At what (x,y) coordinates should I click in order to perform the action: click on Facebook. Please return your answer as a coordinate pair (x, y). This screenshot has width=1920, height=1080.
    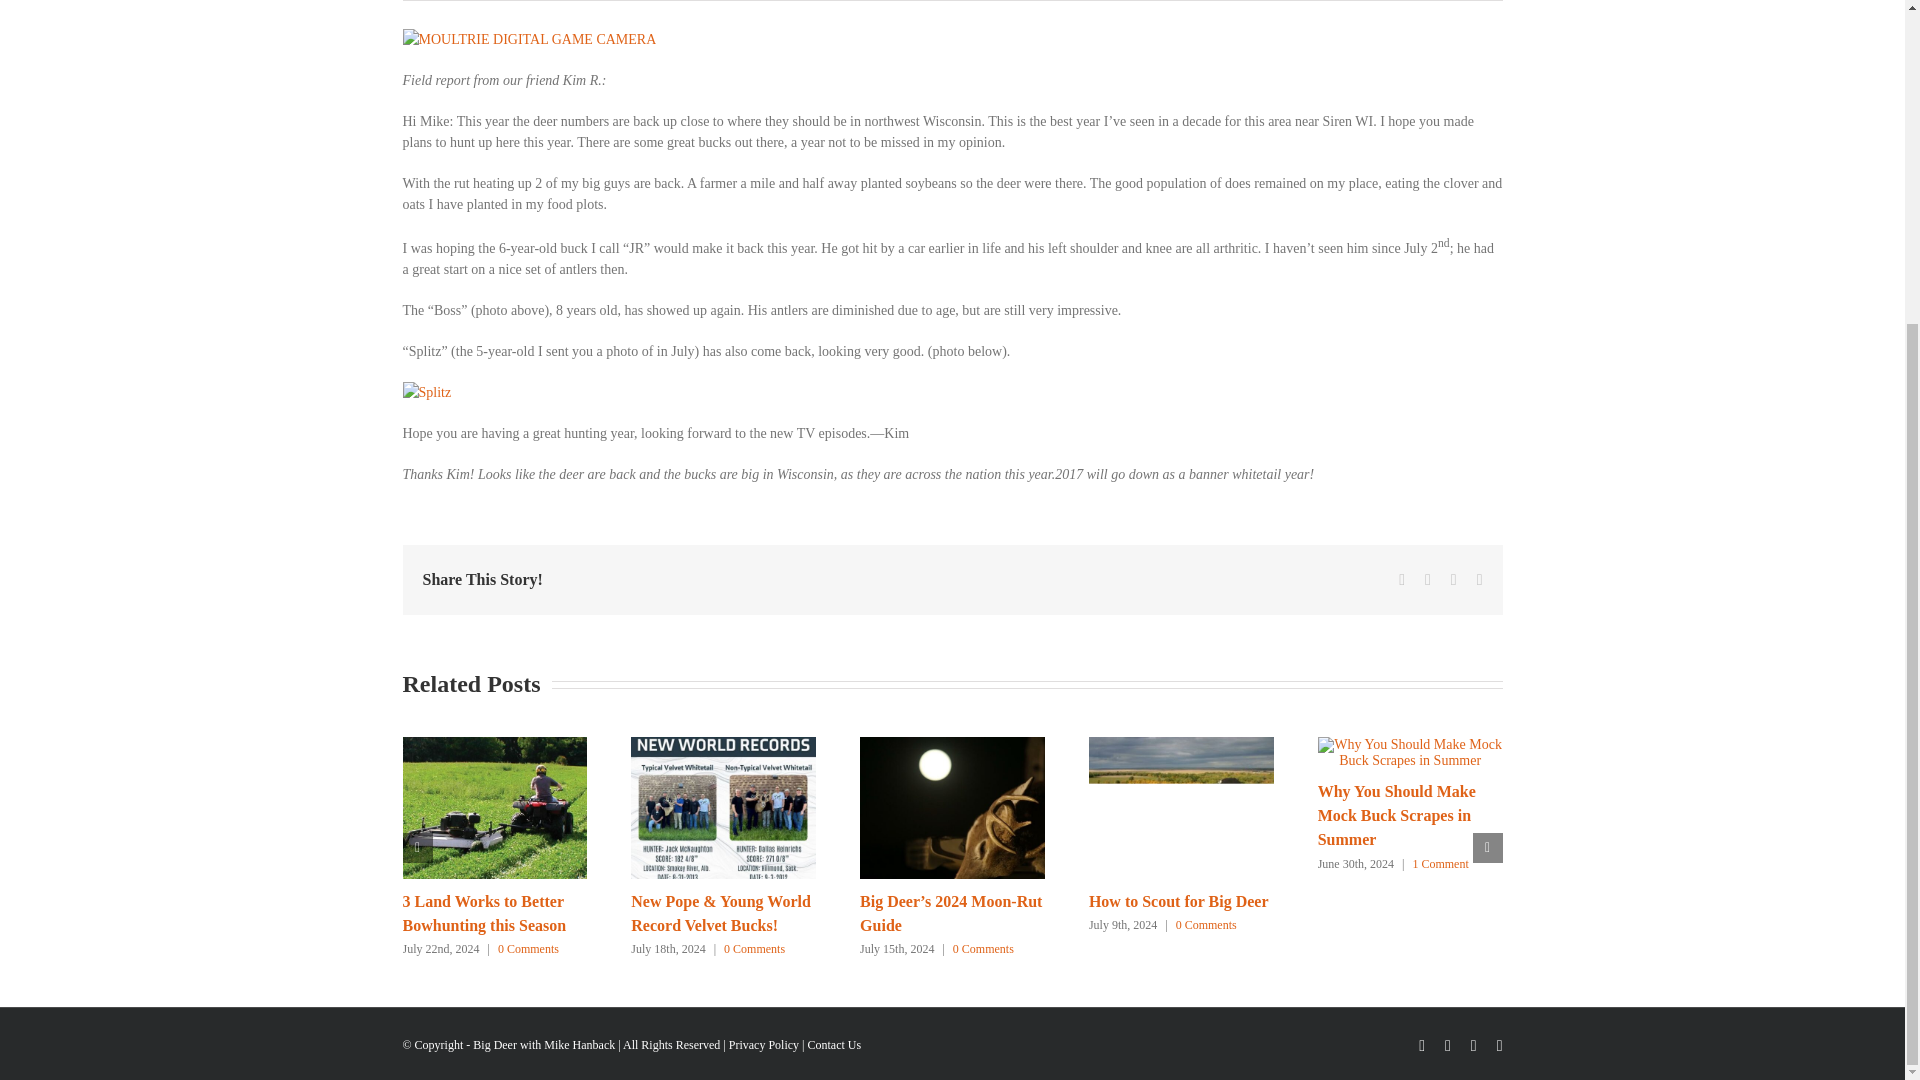
    Looking at the image, I should click on (1402, 580).